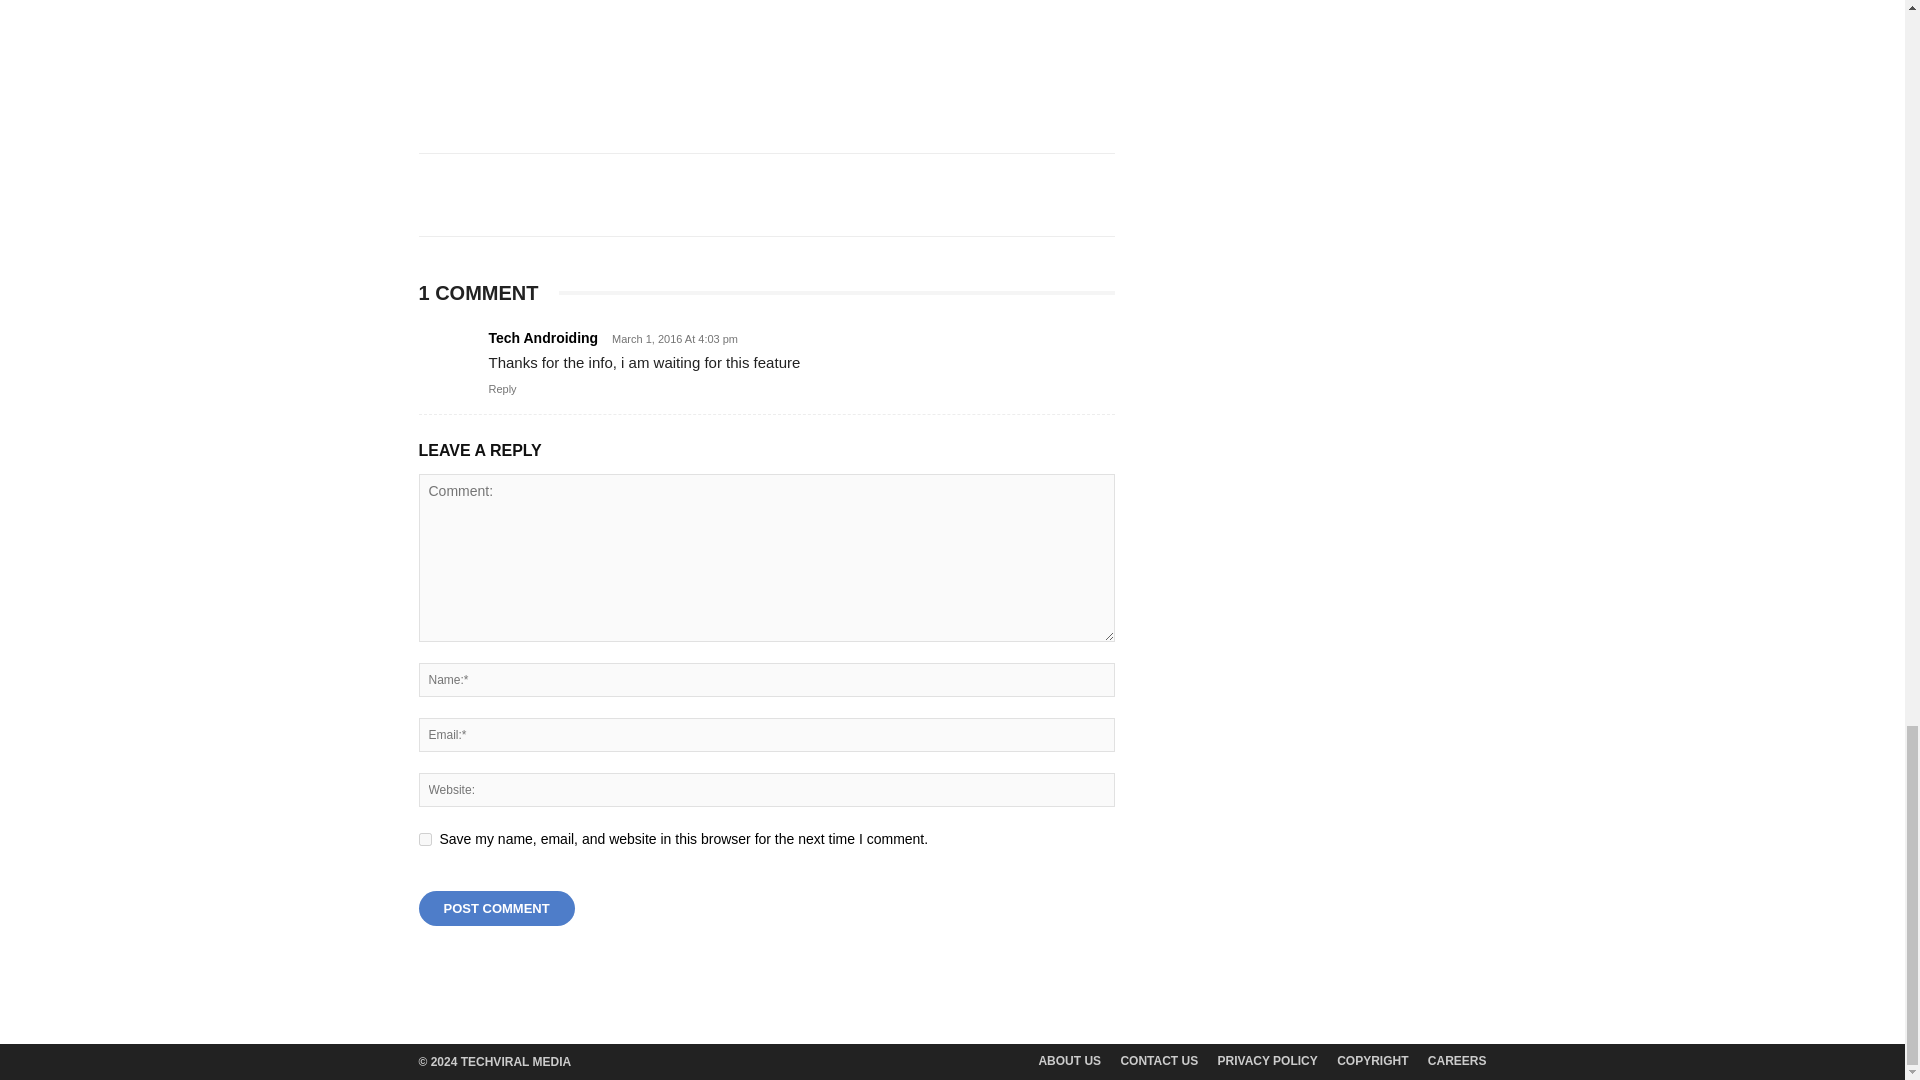 The image size is (1920, 1080). I want to click on March 1, 2016 At 4:03 pm, so click(670, 338).